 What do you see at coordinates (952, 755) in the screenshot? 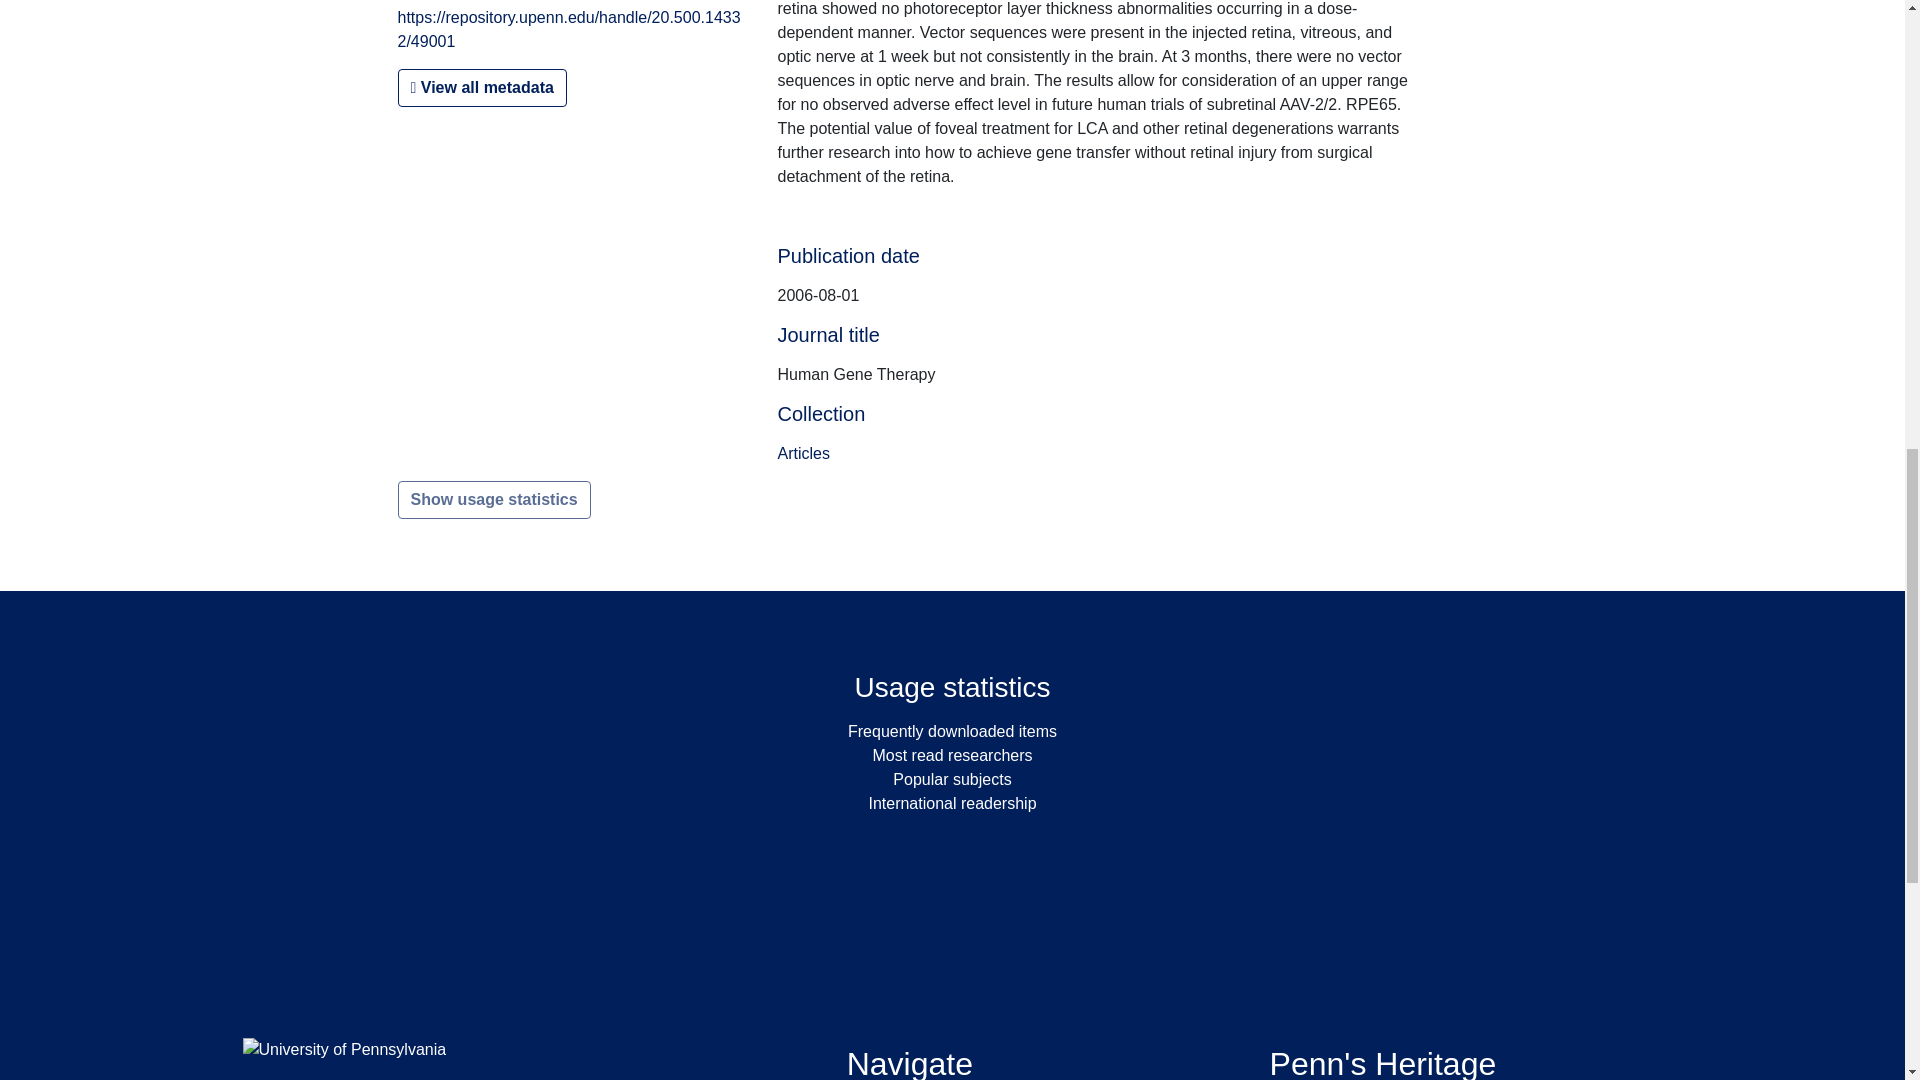
I see `Most read researchers` at bounding box center [952, 755].